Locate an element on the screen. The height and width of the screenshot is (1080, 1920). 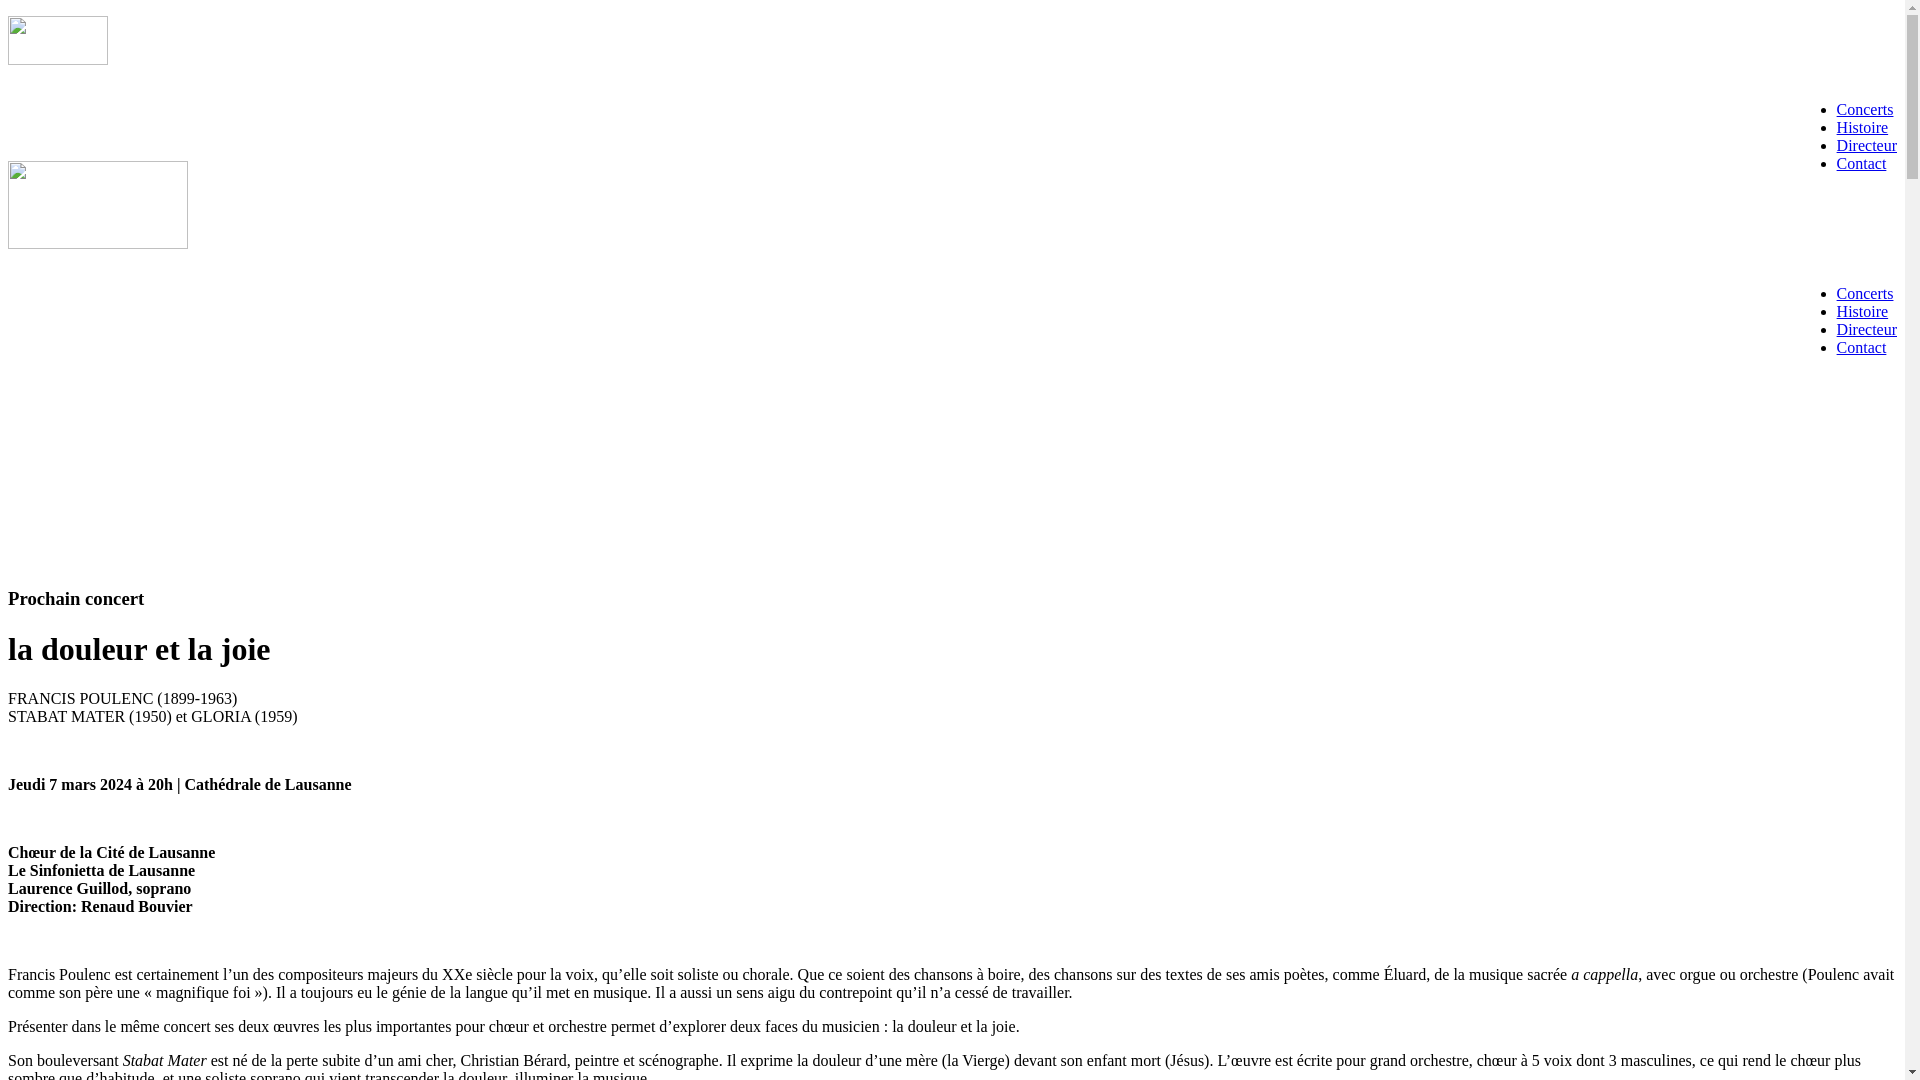
Histoire is located at coordinates (1863, 312).